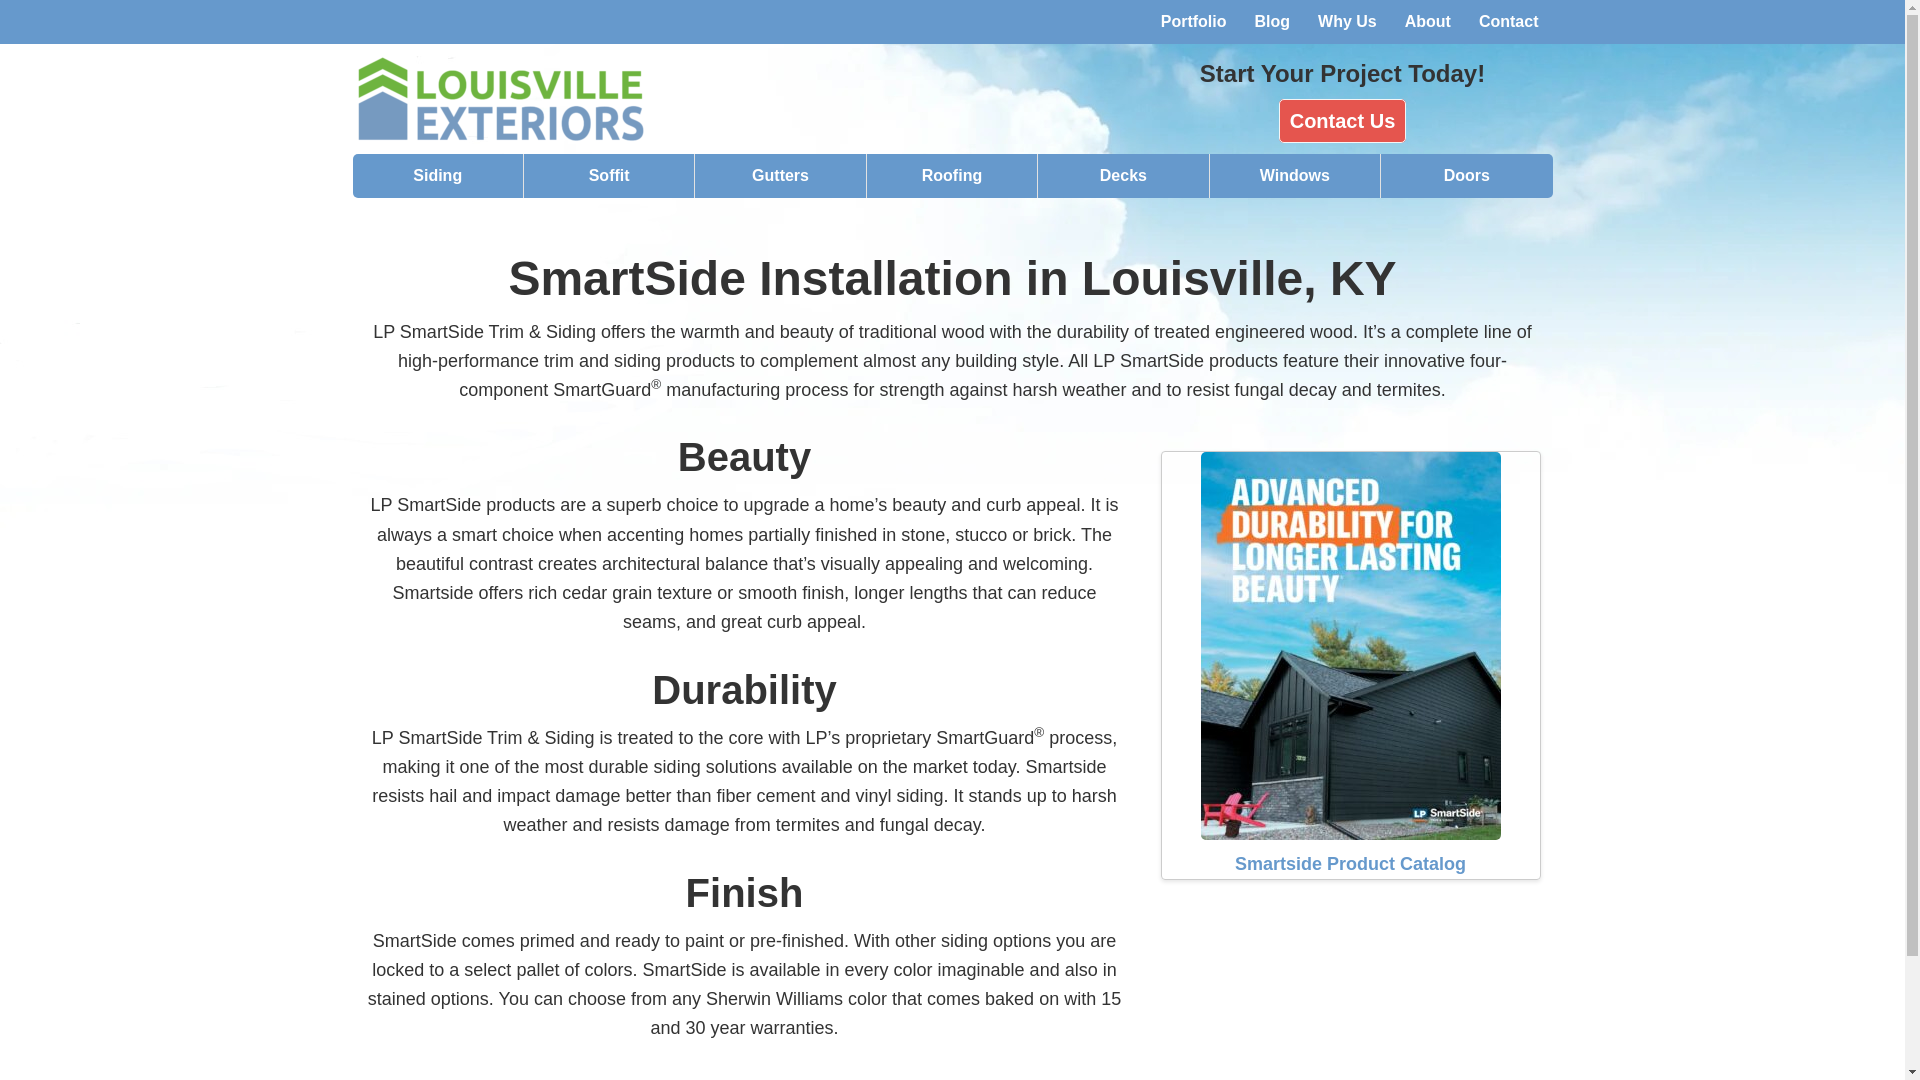 The width and height of the screenshot is (1920, 1080). What do you see at coordinates (1508, 22) in the screenshot?
I see `Contact` at bounding box center [1508, 22].